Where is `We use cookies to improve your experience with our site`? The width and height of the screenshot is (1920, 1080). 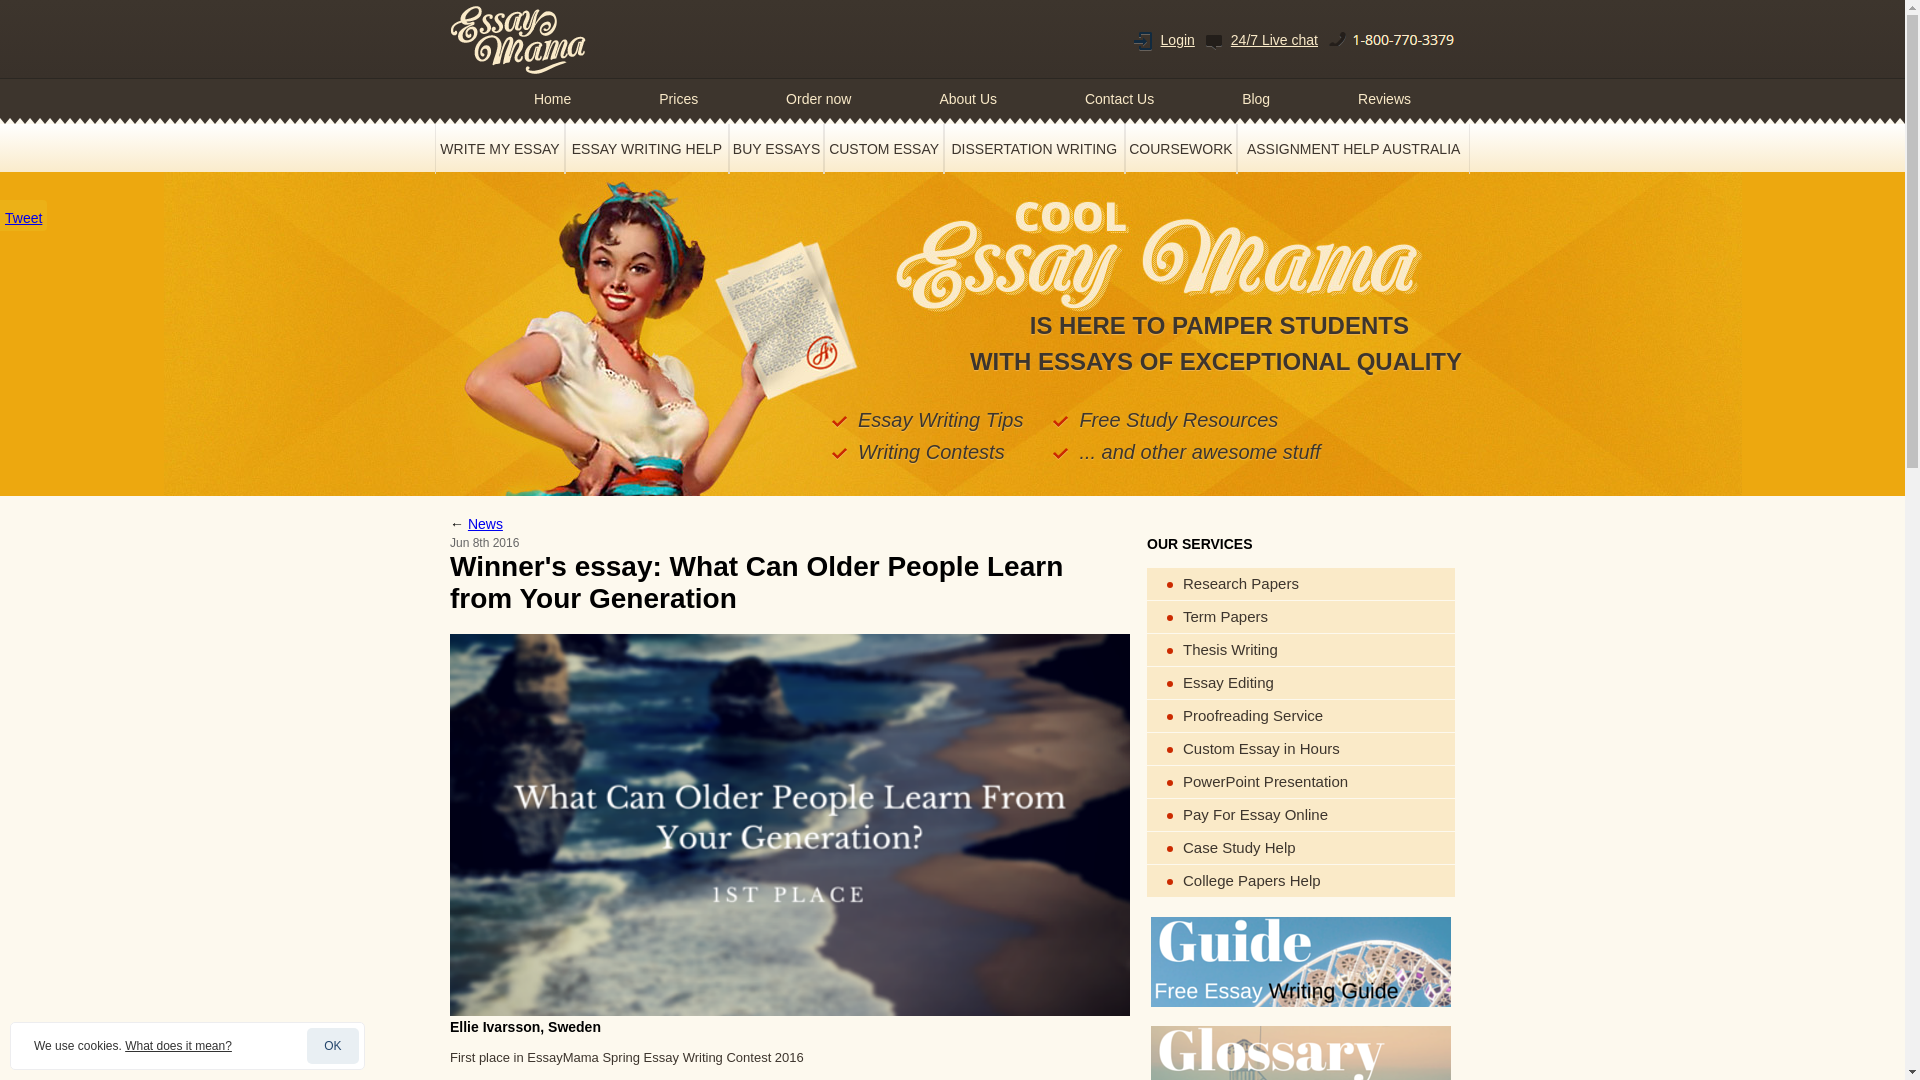
We use cookies to improve your experience with our site is located at coordinates (178, 1046).